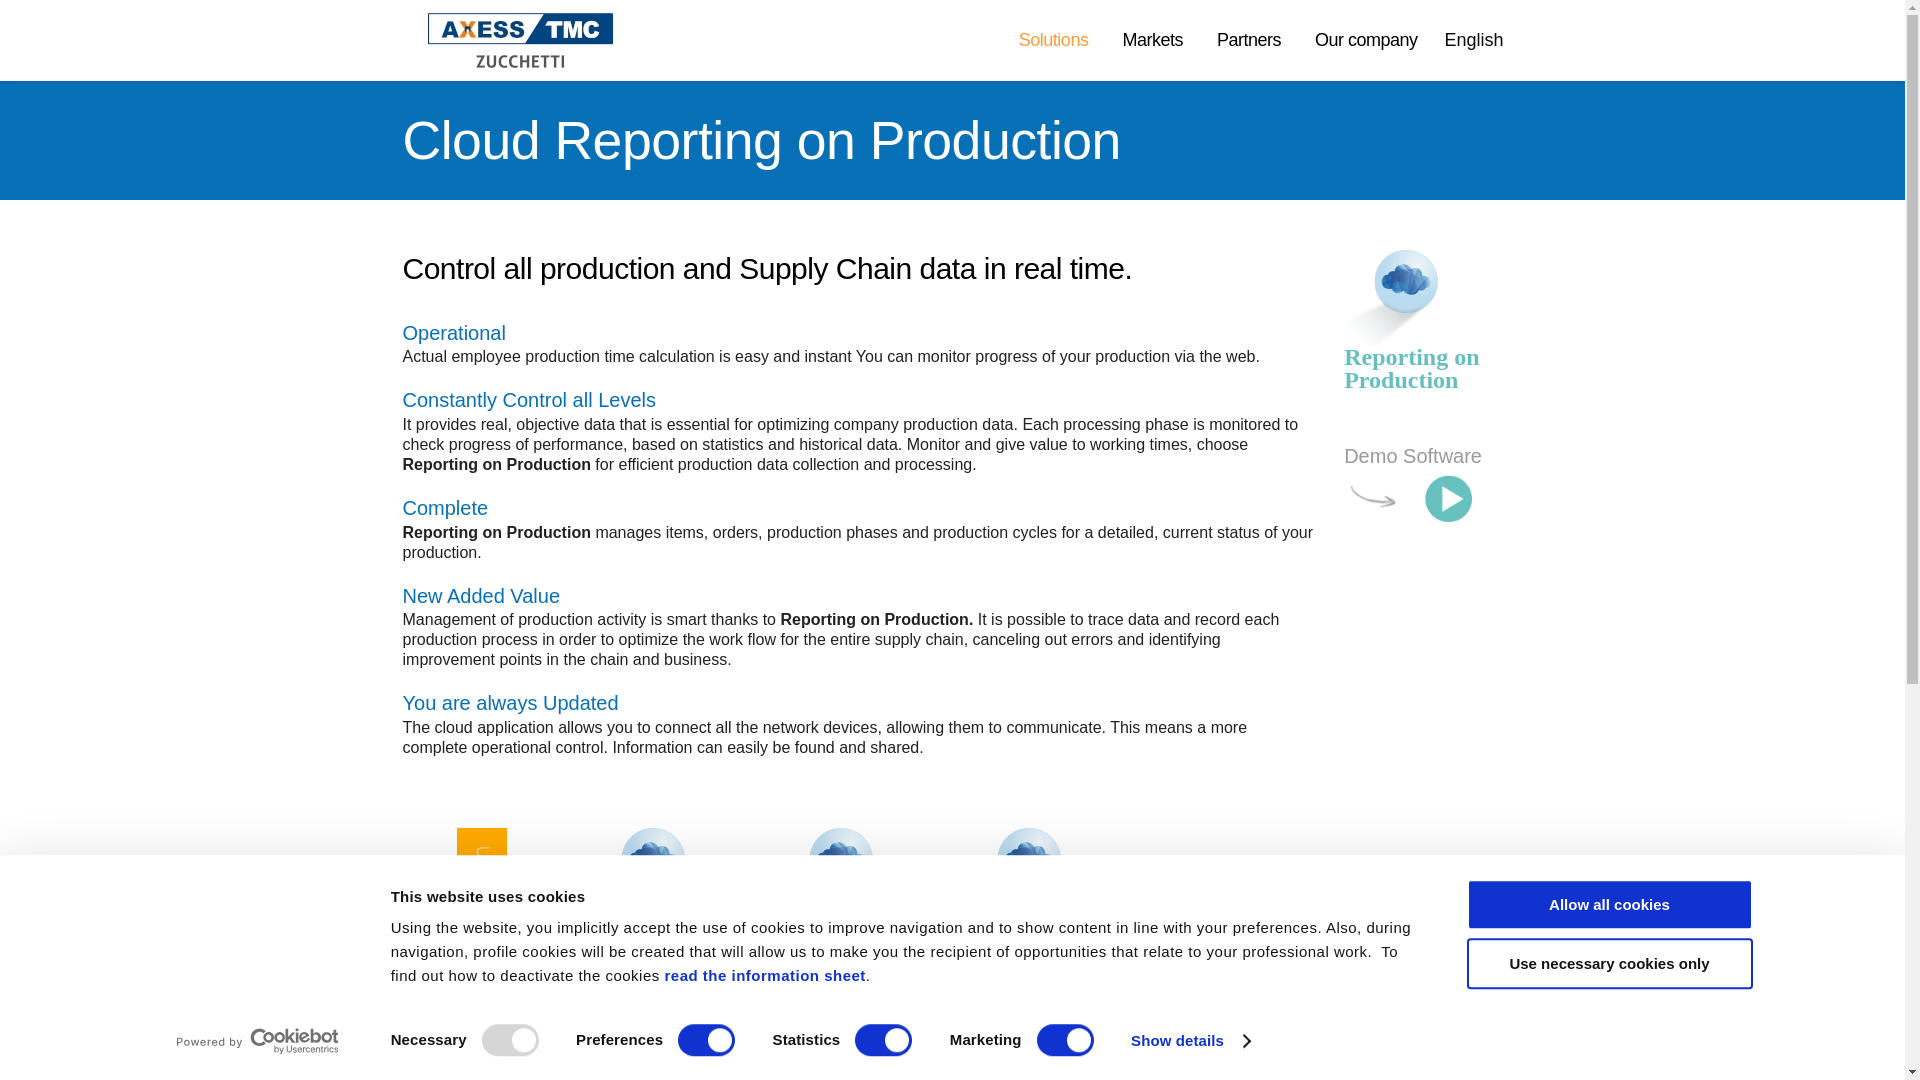 The height and width of the screenshot is (1080, 1920). Describe the element at coordinates (827, 876) in the screenshot. I see `ico-sfera-oltre-97x97` at that location.